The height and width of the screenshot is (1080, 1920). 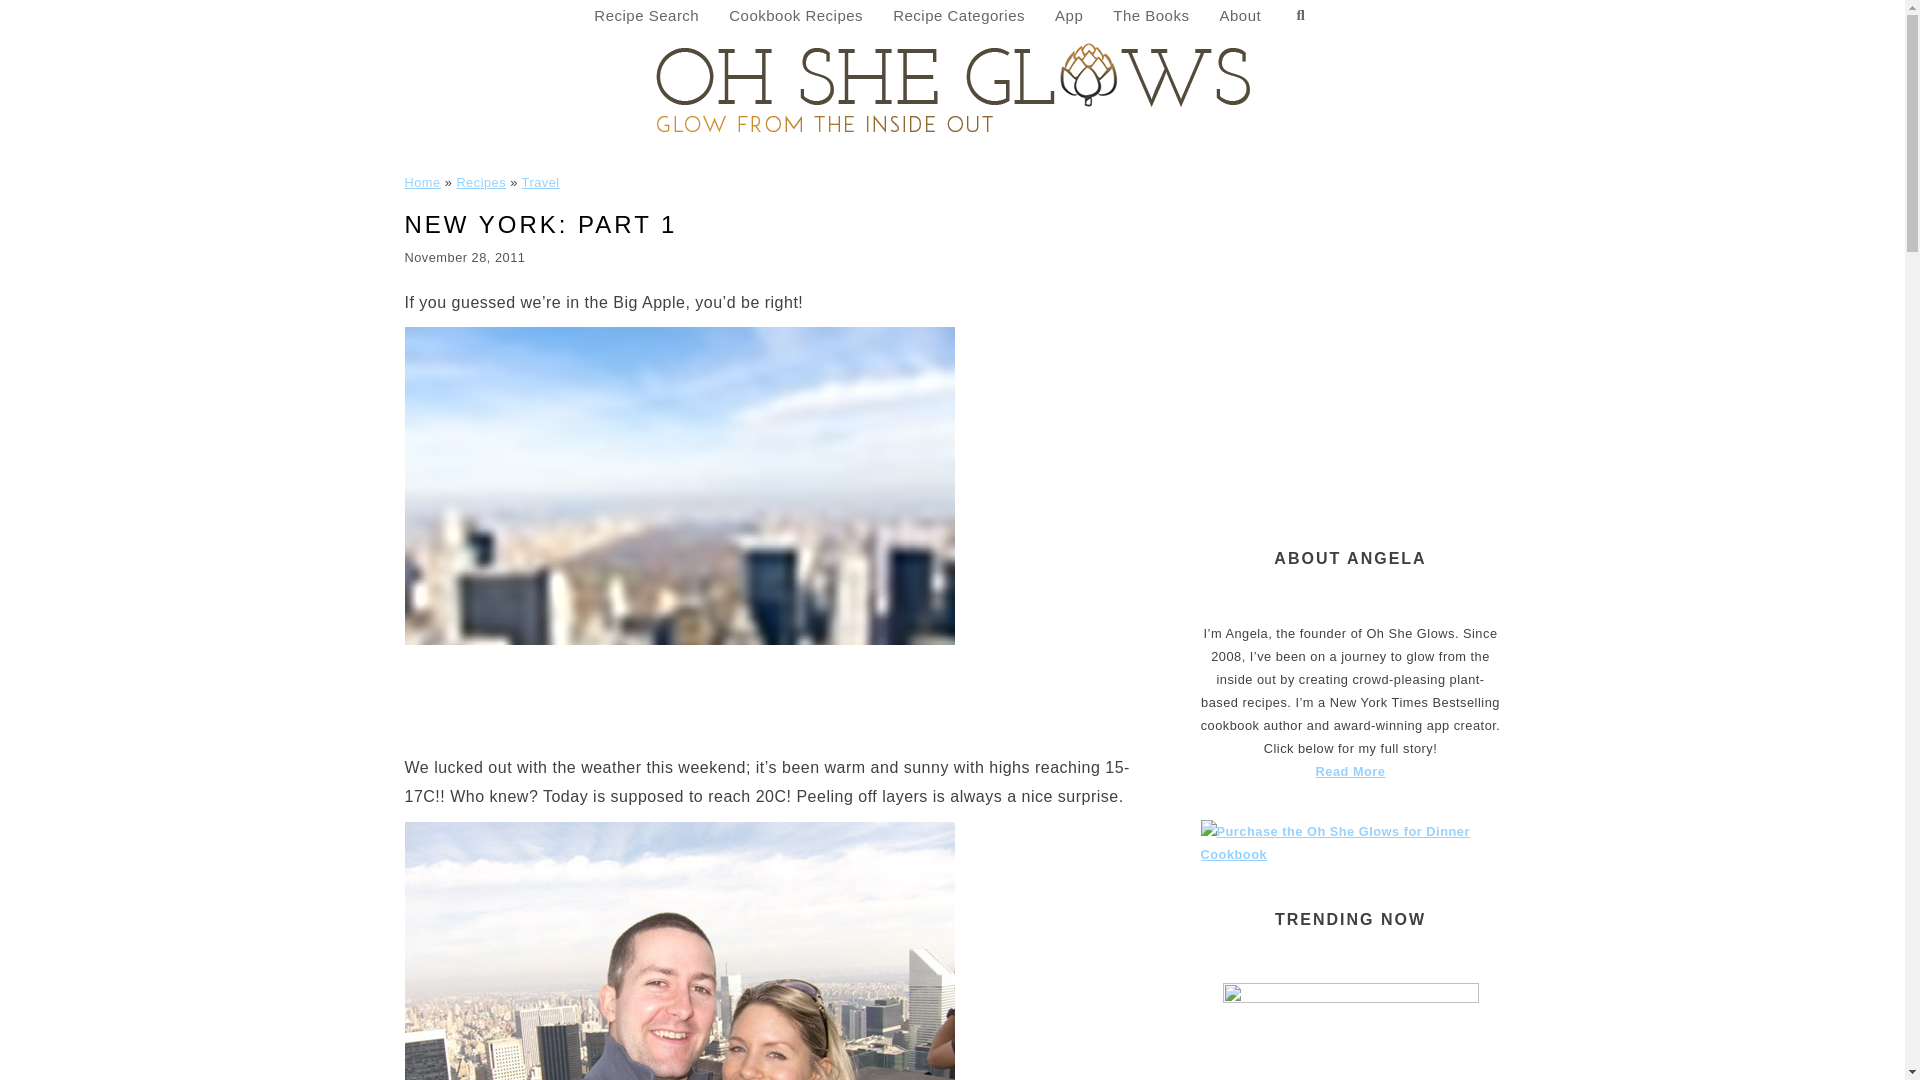 What do you see at coordinates (1069, 16) in the screenshot?
I see `App` at bounding box center [1069, 16].